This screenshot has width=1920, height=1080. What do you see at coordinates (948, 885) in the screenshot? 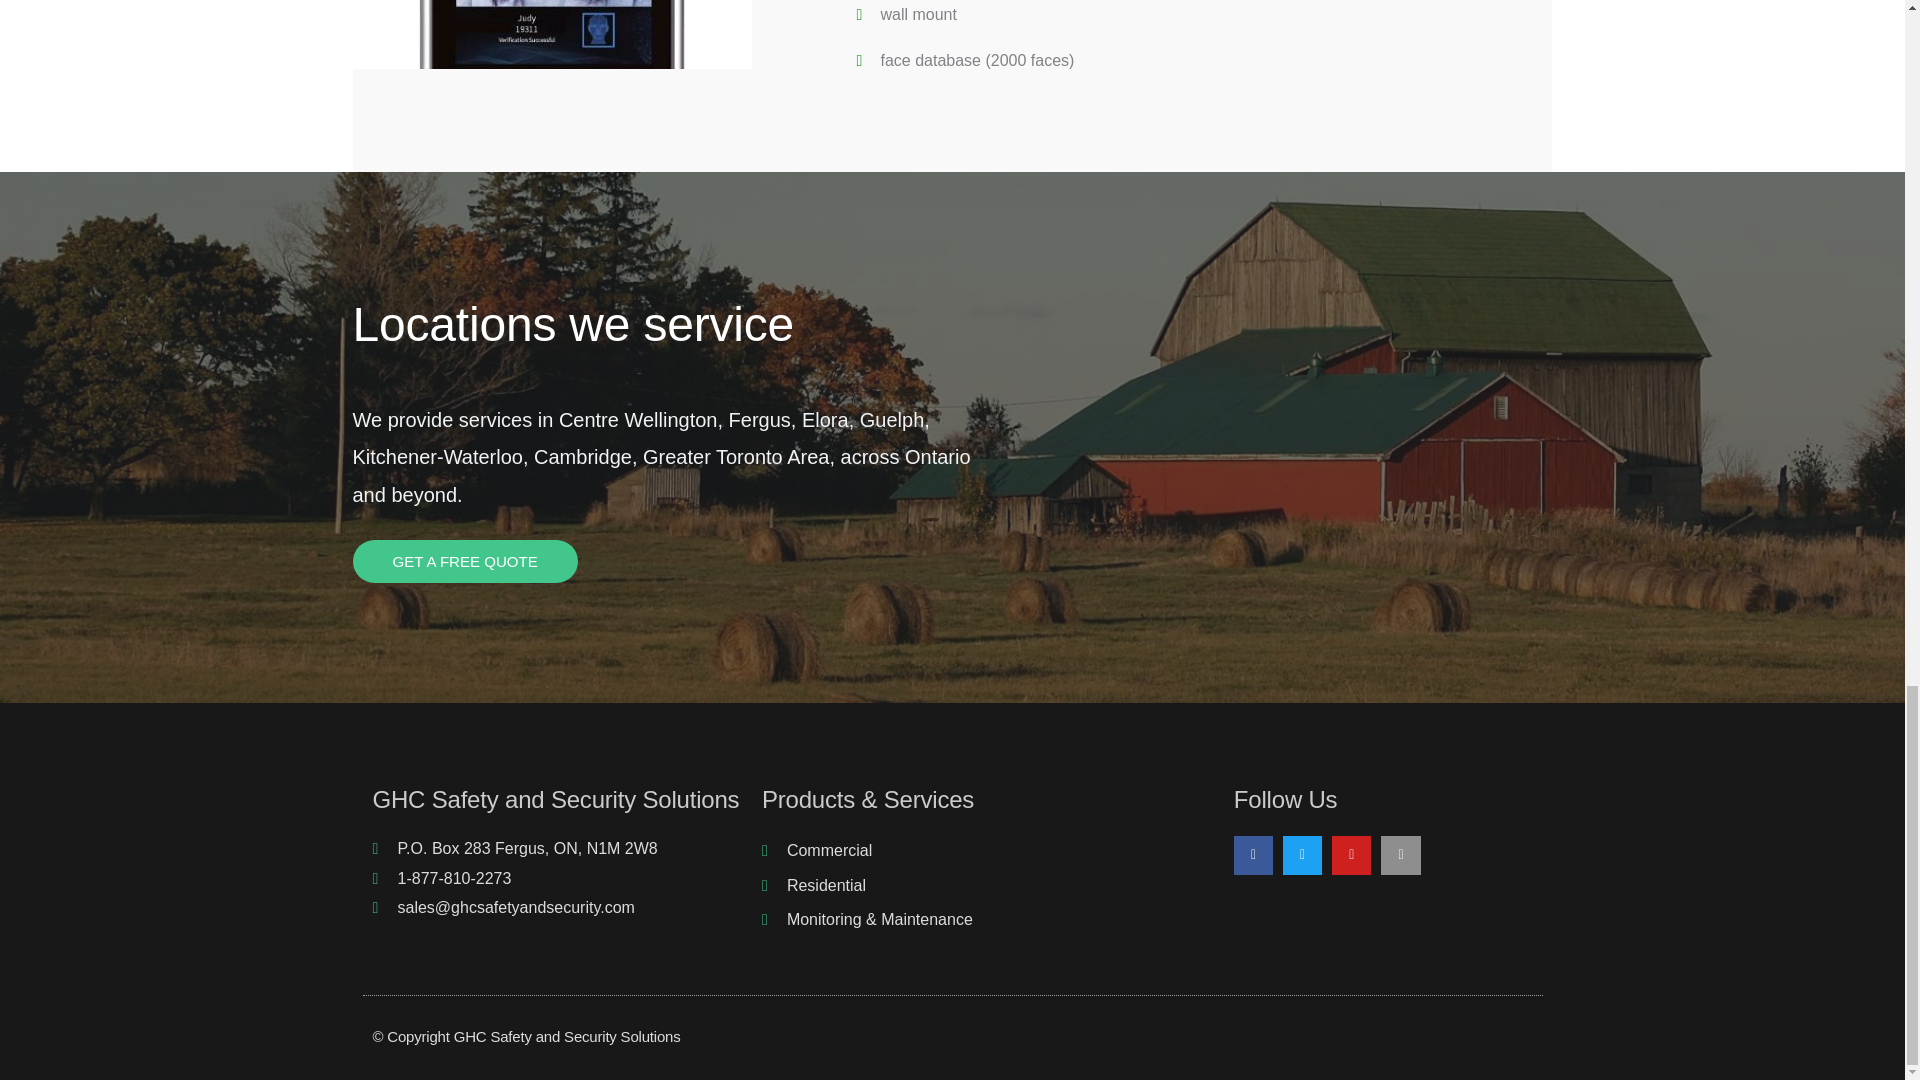
I see `Residential` at bounding box center [948, 885].